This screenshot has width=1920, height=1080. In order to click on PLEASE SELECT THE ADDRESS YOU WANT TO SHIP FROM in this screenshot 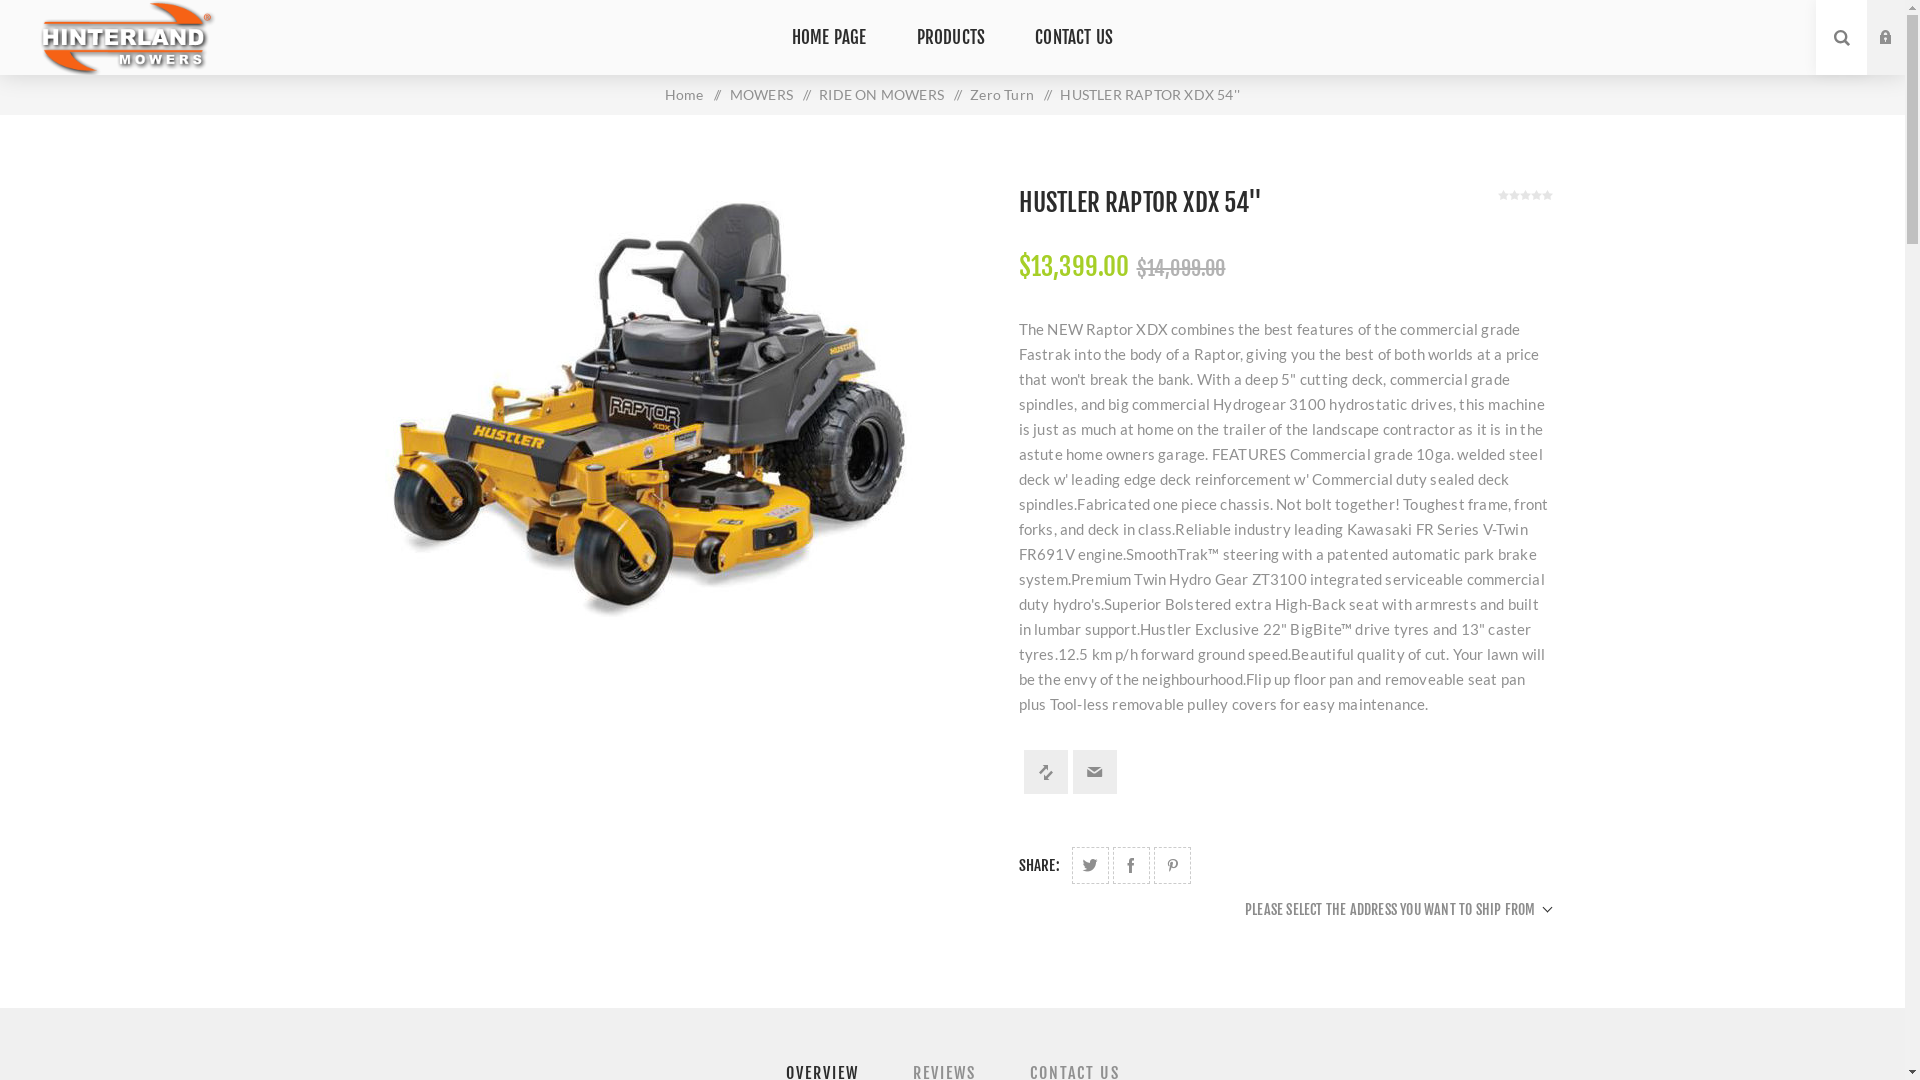, I will do `click(1398, 910)`.